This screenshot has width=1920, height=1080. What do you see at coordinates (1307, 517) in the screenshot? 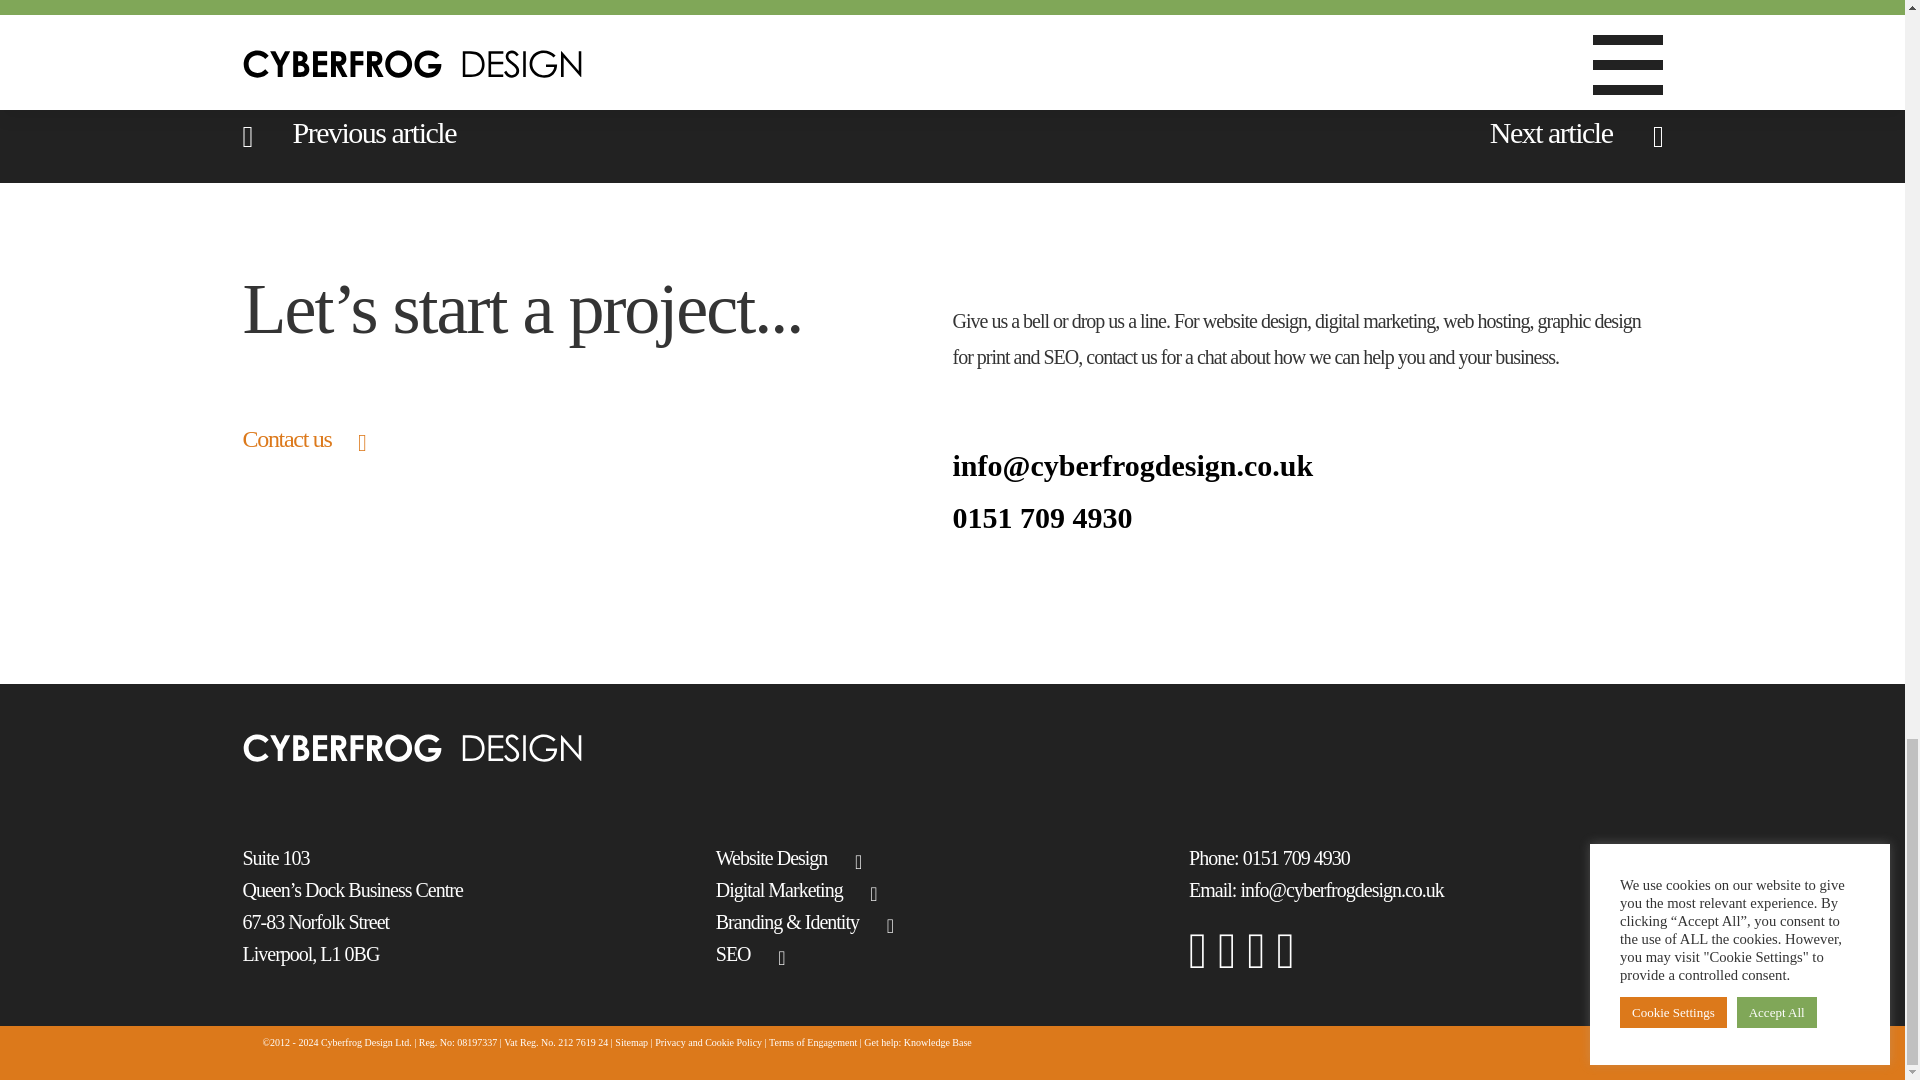
I see `0151 709 4930` at bounding box center [1307, 517].